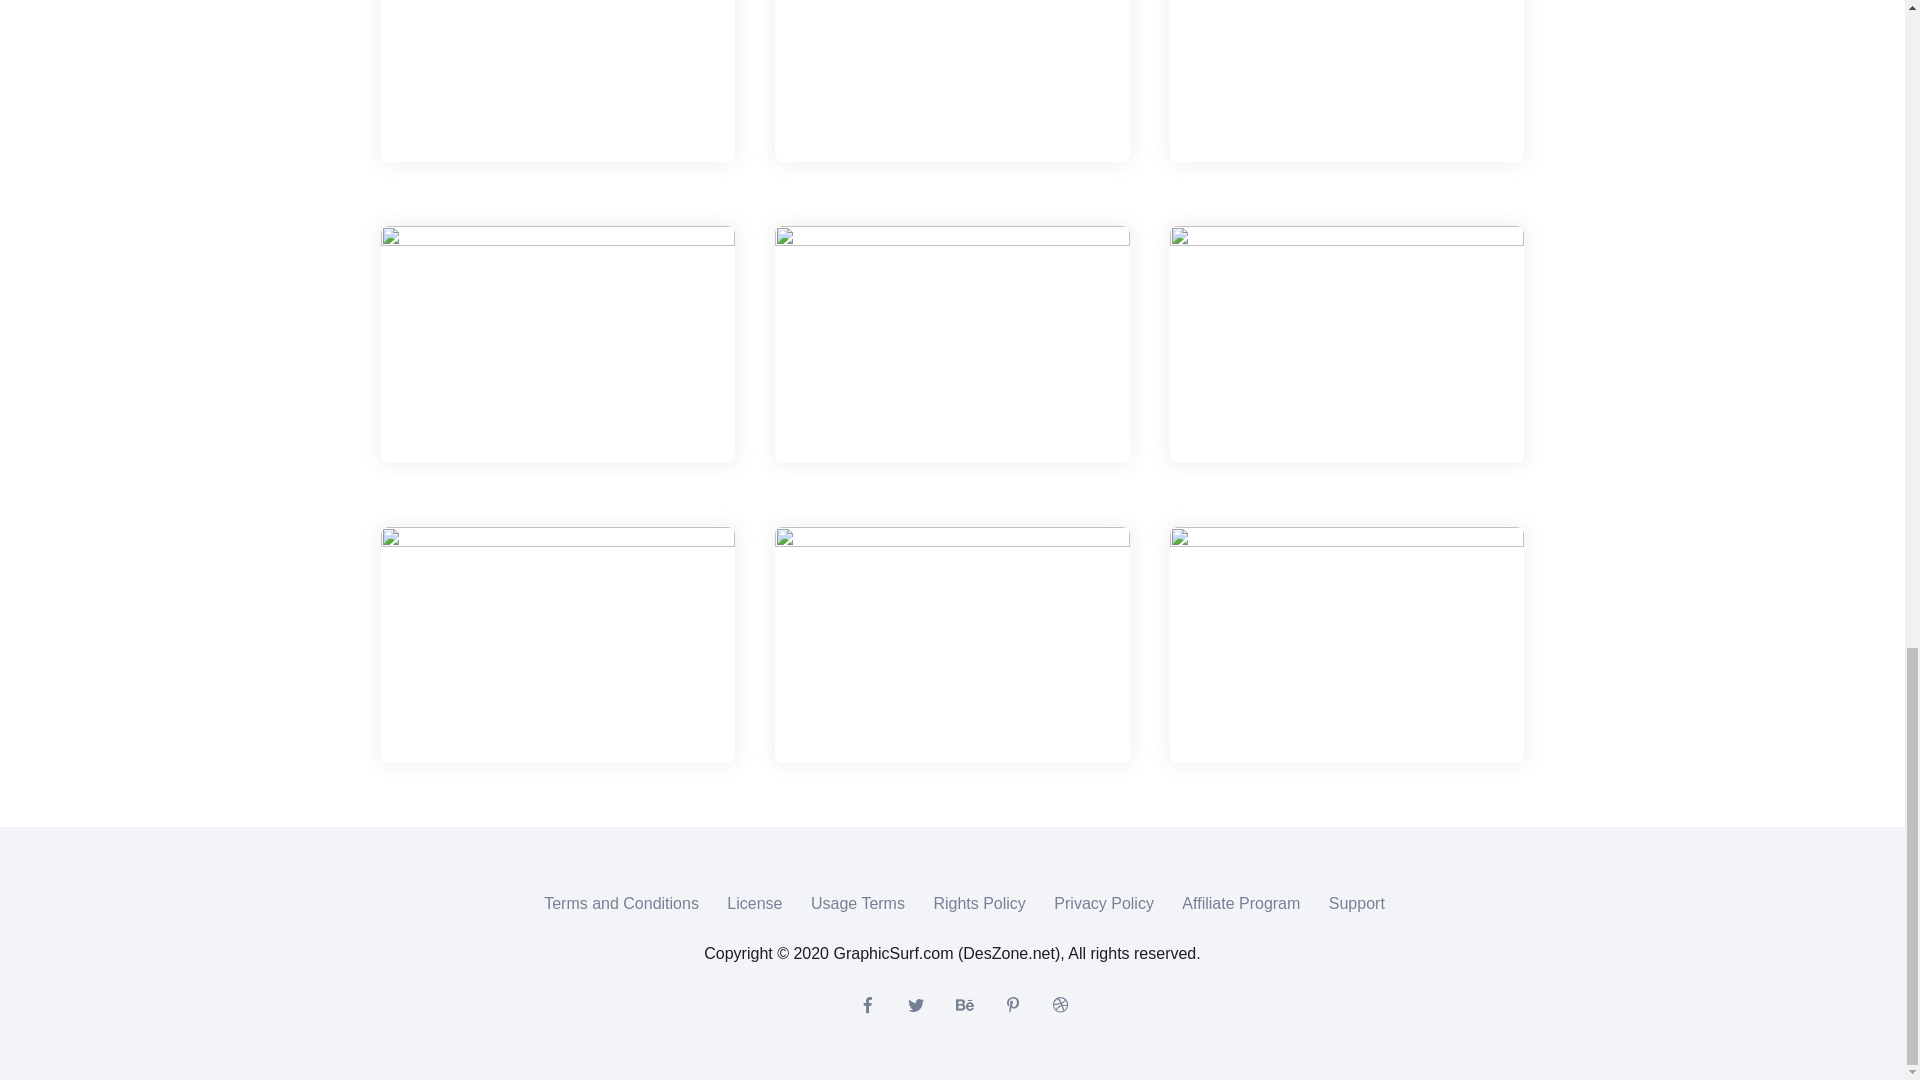 Image resolution: width=1920 pixels, height=1080 pixels. I want to click on Negative Financial Schedule and Frustrated Traders Concept, so click(952, 81).